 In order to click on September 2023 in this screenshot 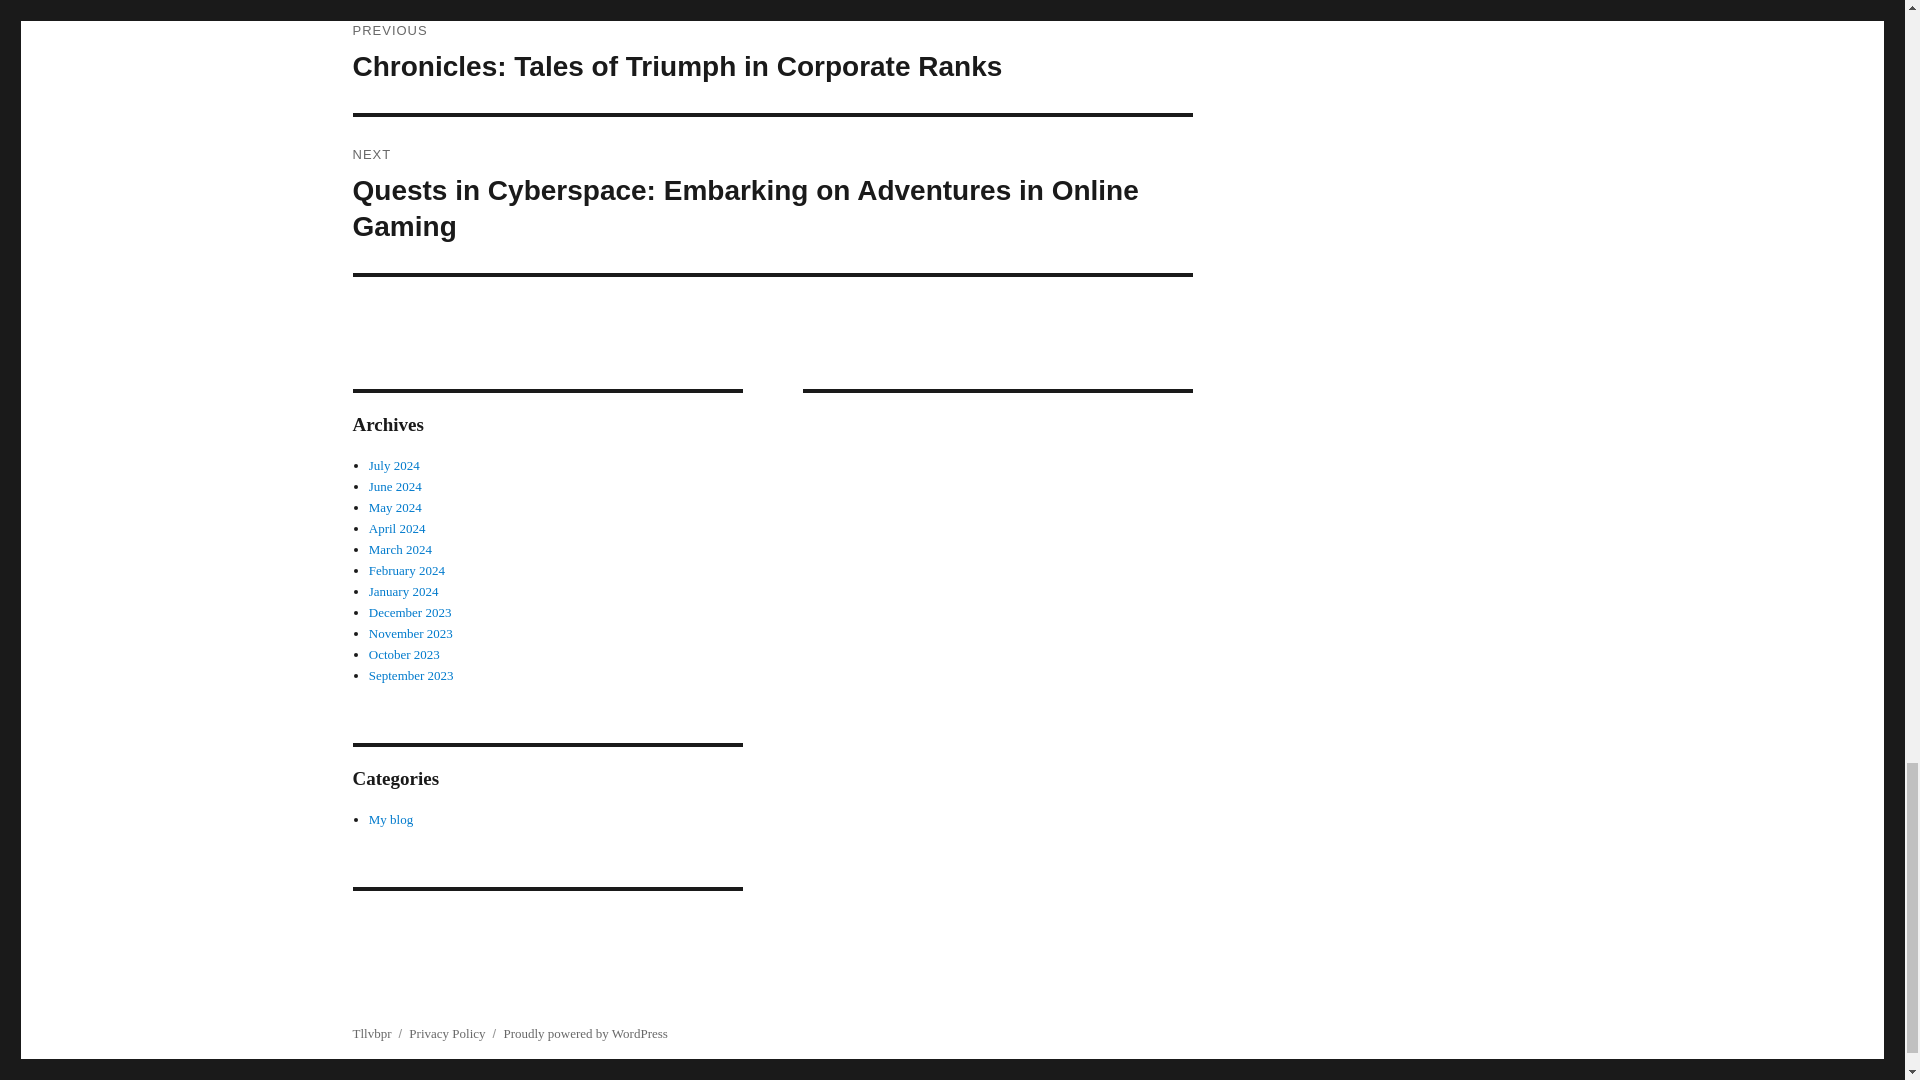, I will do `click(410, 675)`.